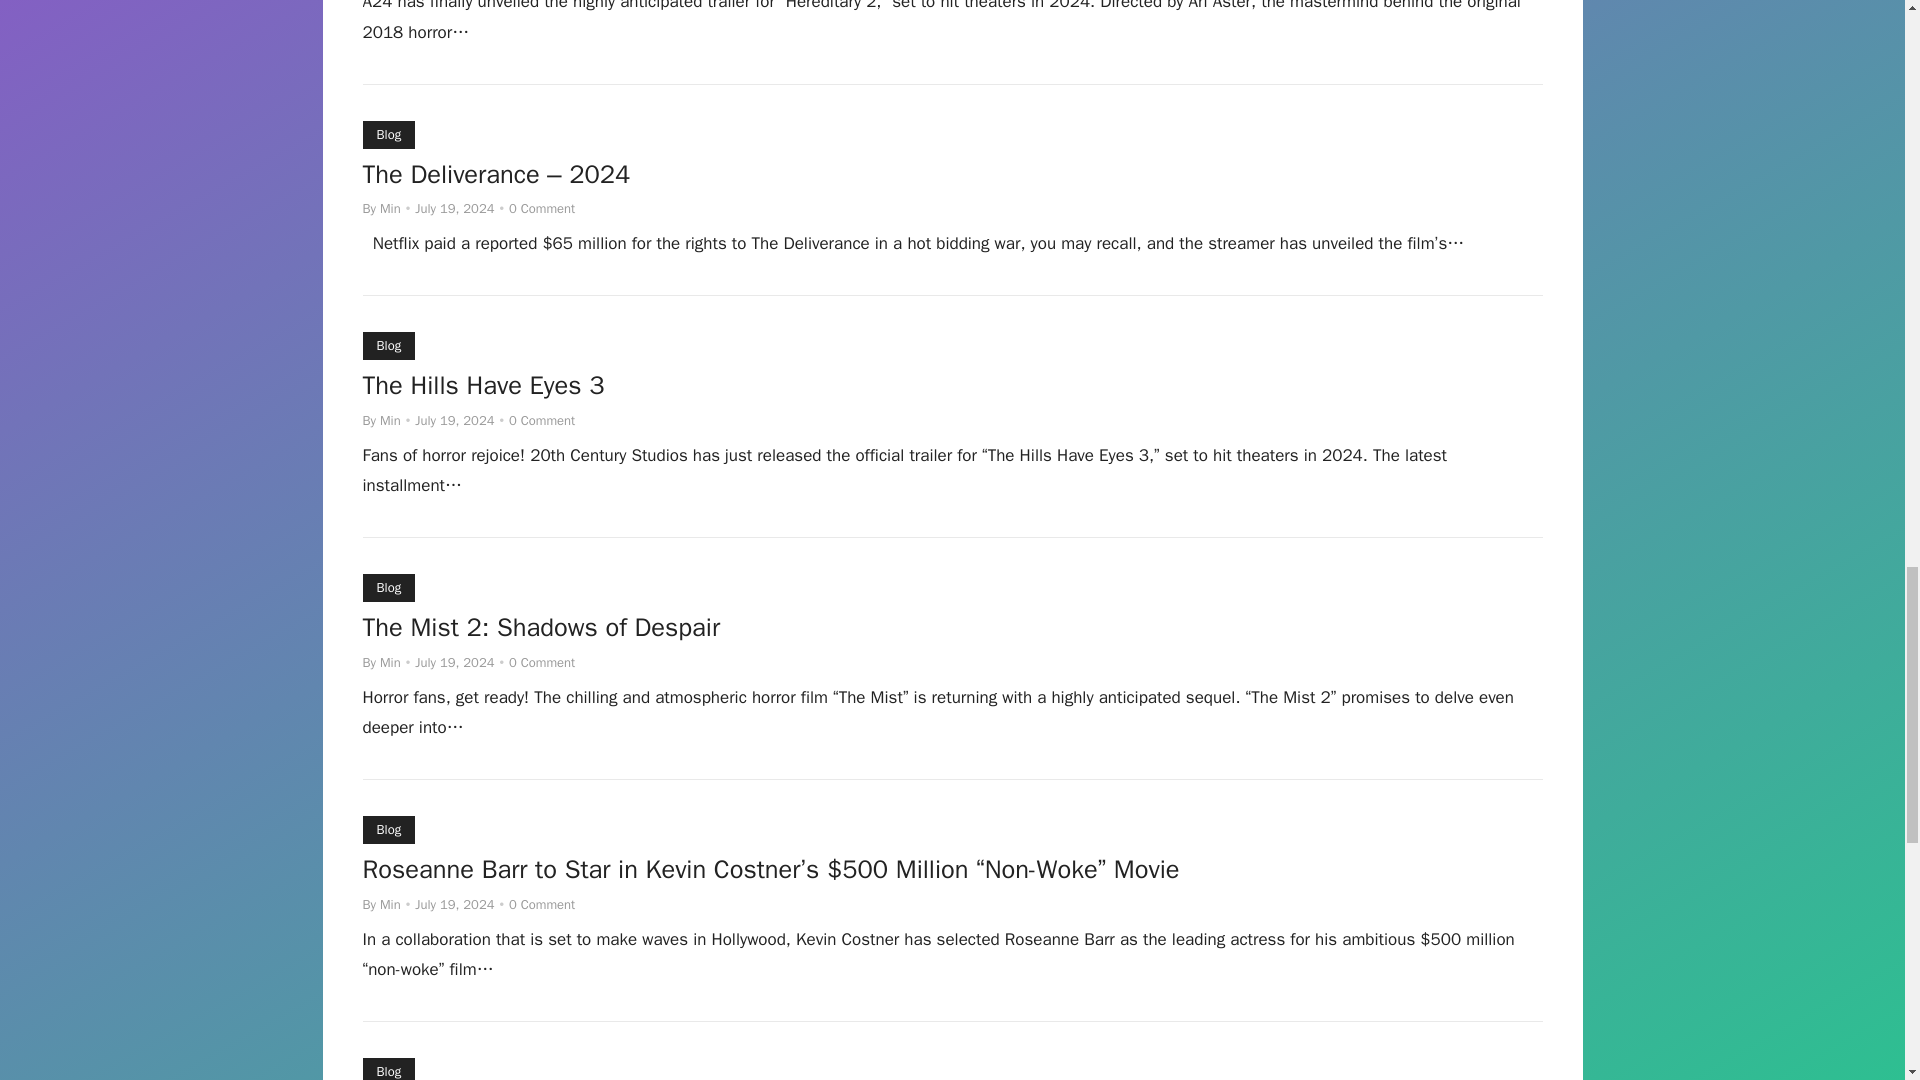  I want to click on The Mist 2: Shadows of Despair, so click(541, 630).